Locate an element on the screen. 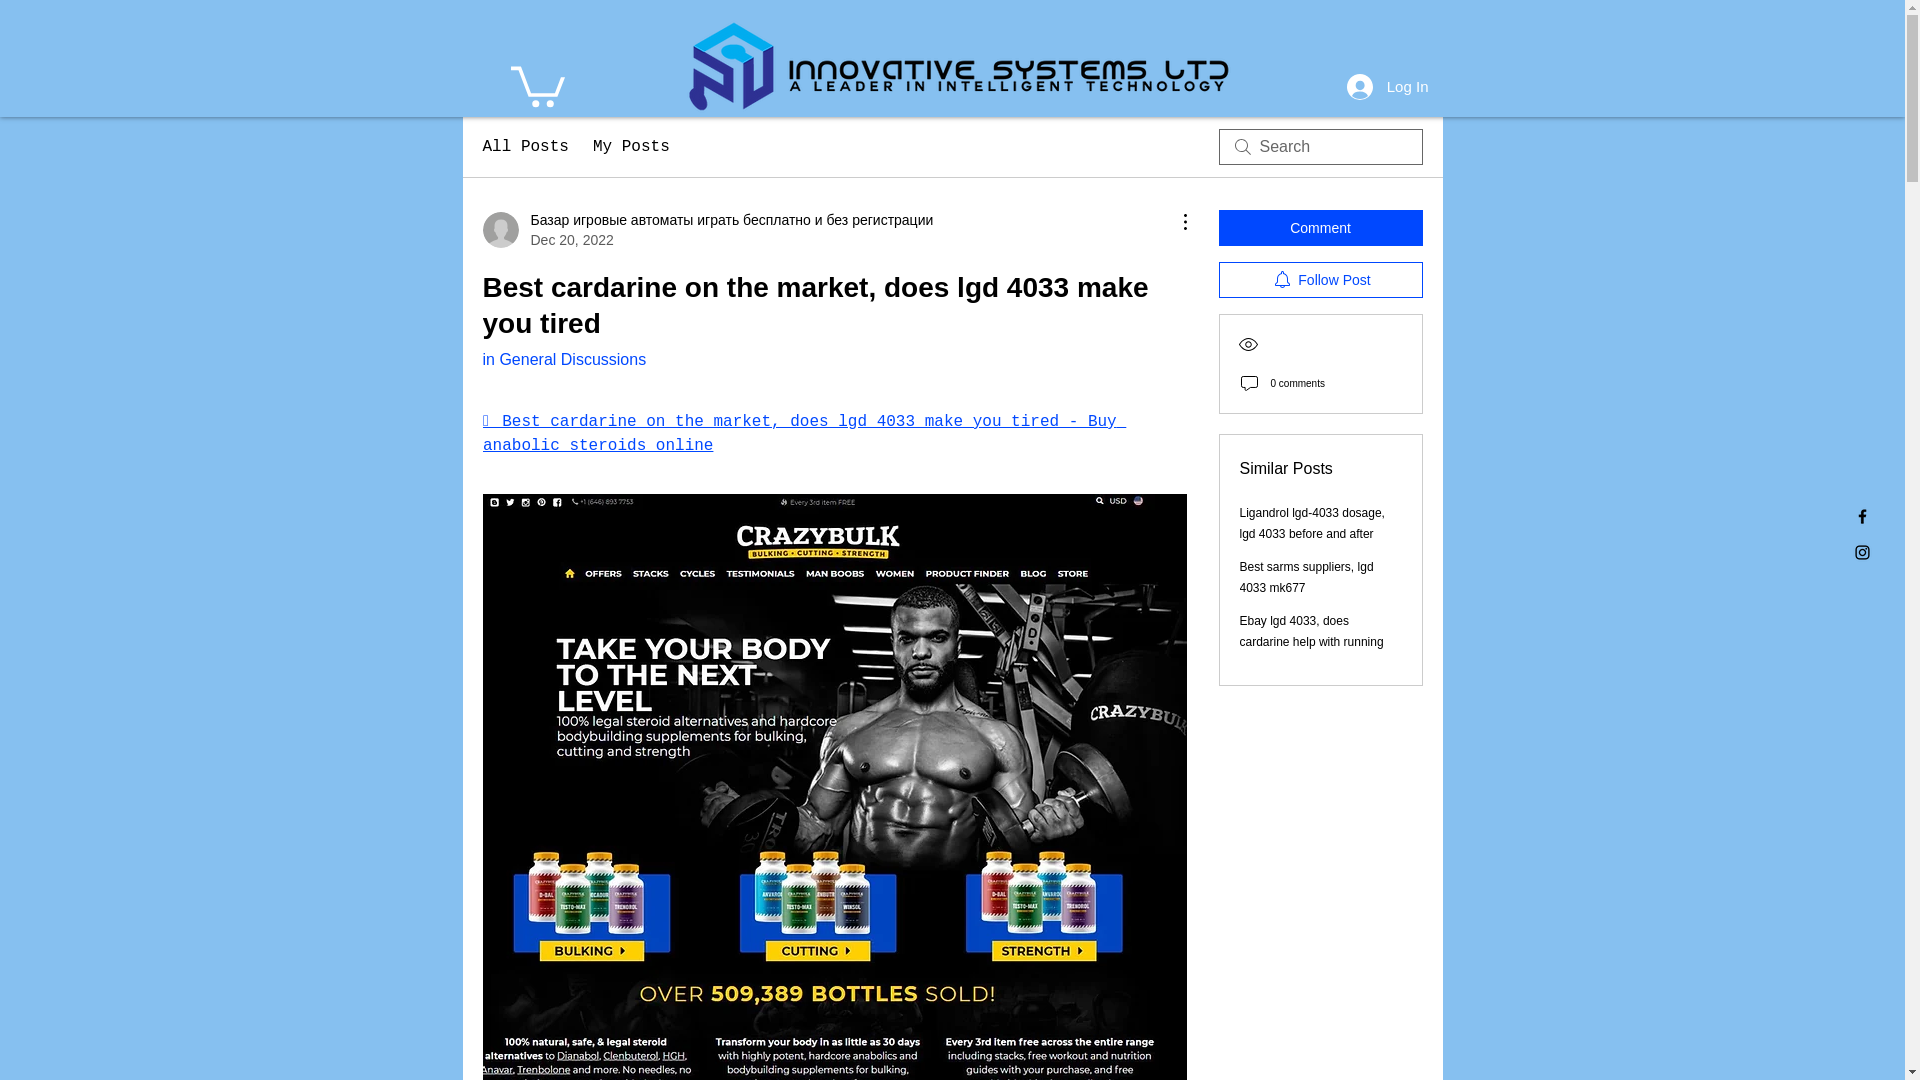 Image resolution: width=1920 pixels, height=1080 pixels. Ligandrol lgd-4033 dosage, lgd 4033 before and after is located at coordinates (1312, 524).